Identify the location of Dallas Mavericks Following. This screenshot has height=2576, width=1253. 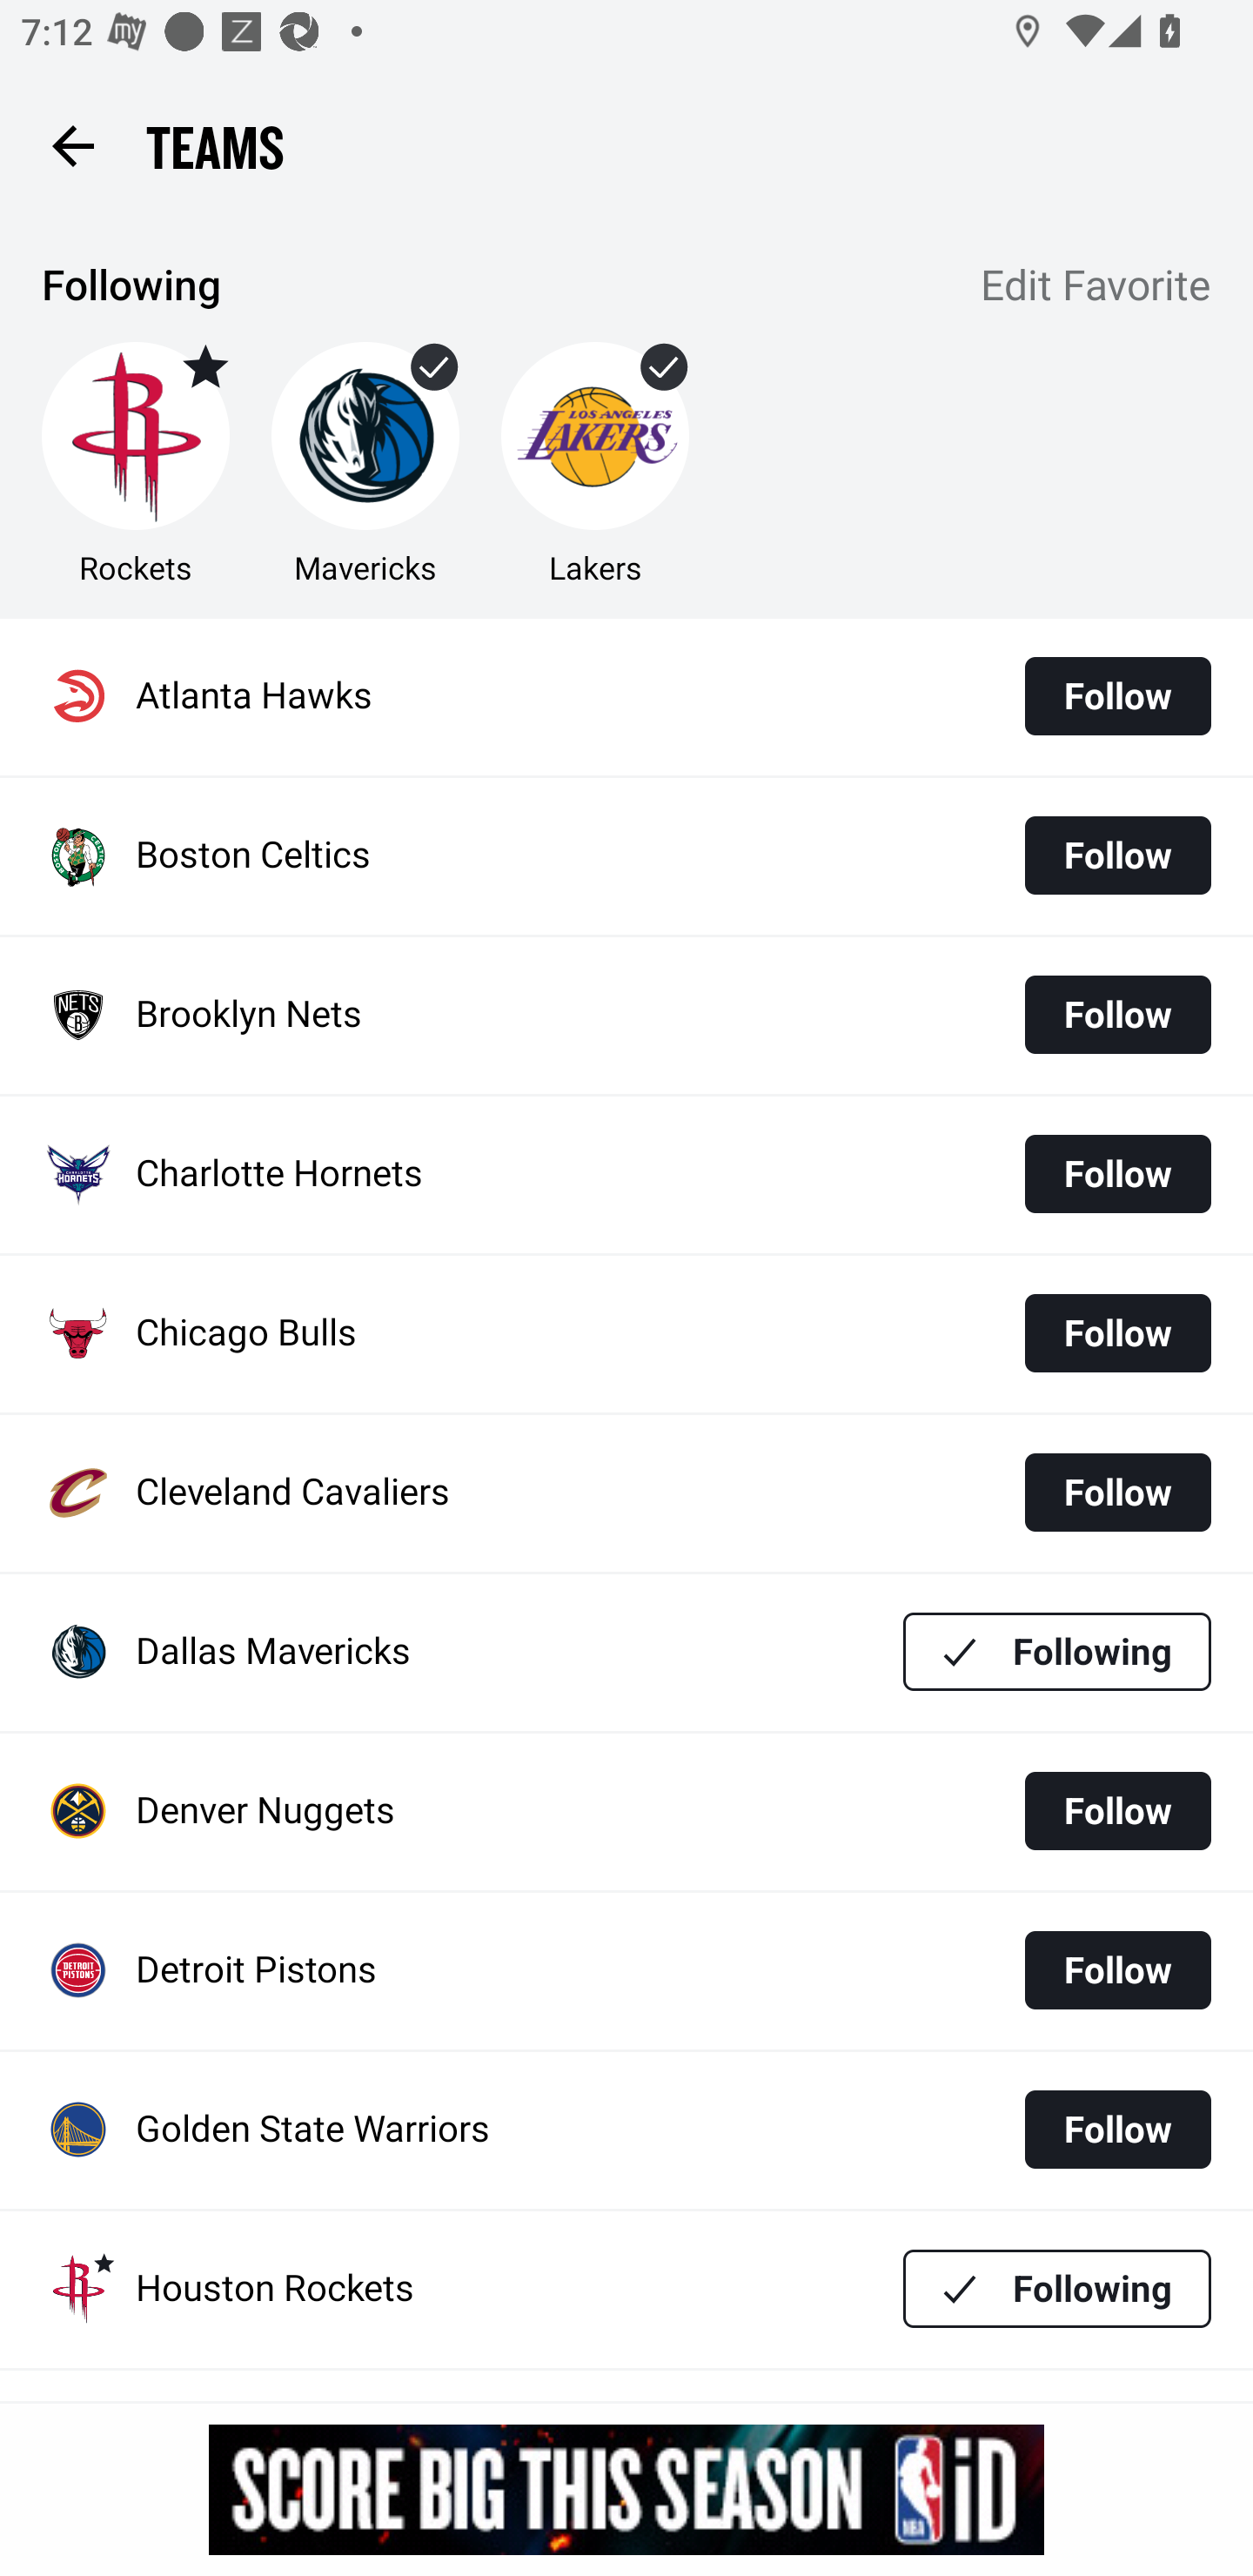
(626, 1652).